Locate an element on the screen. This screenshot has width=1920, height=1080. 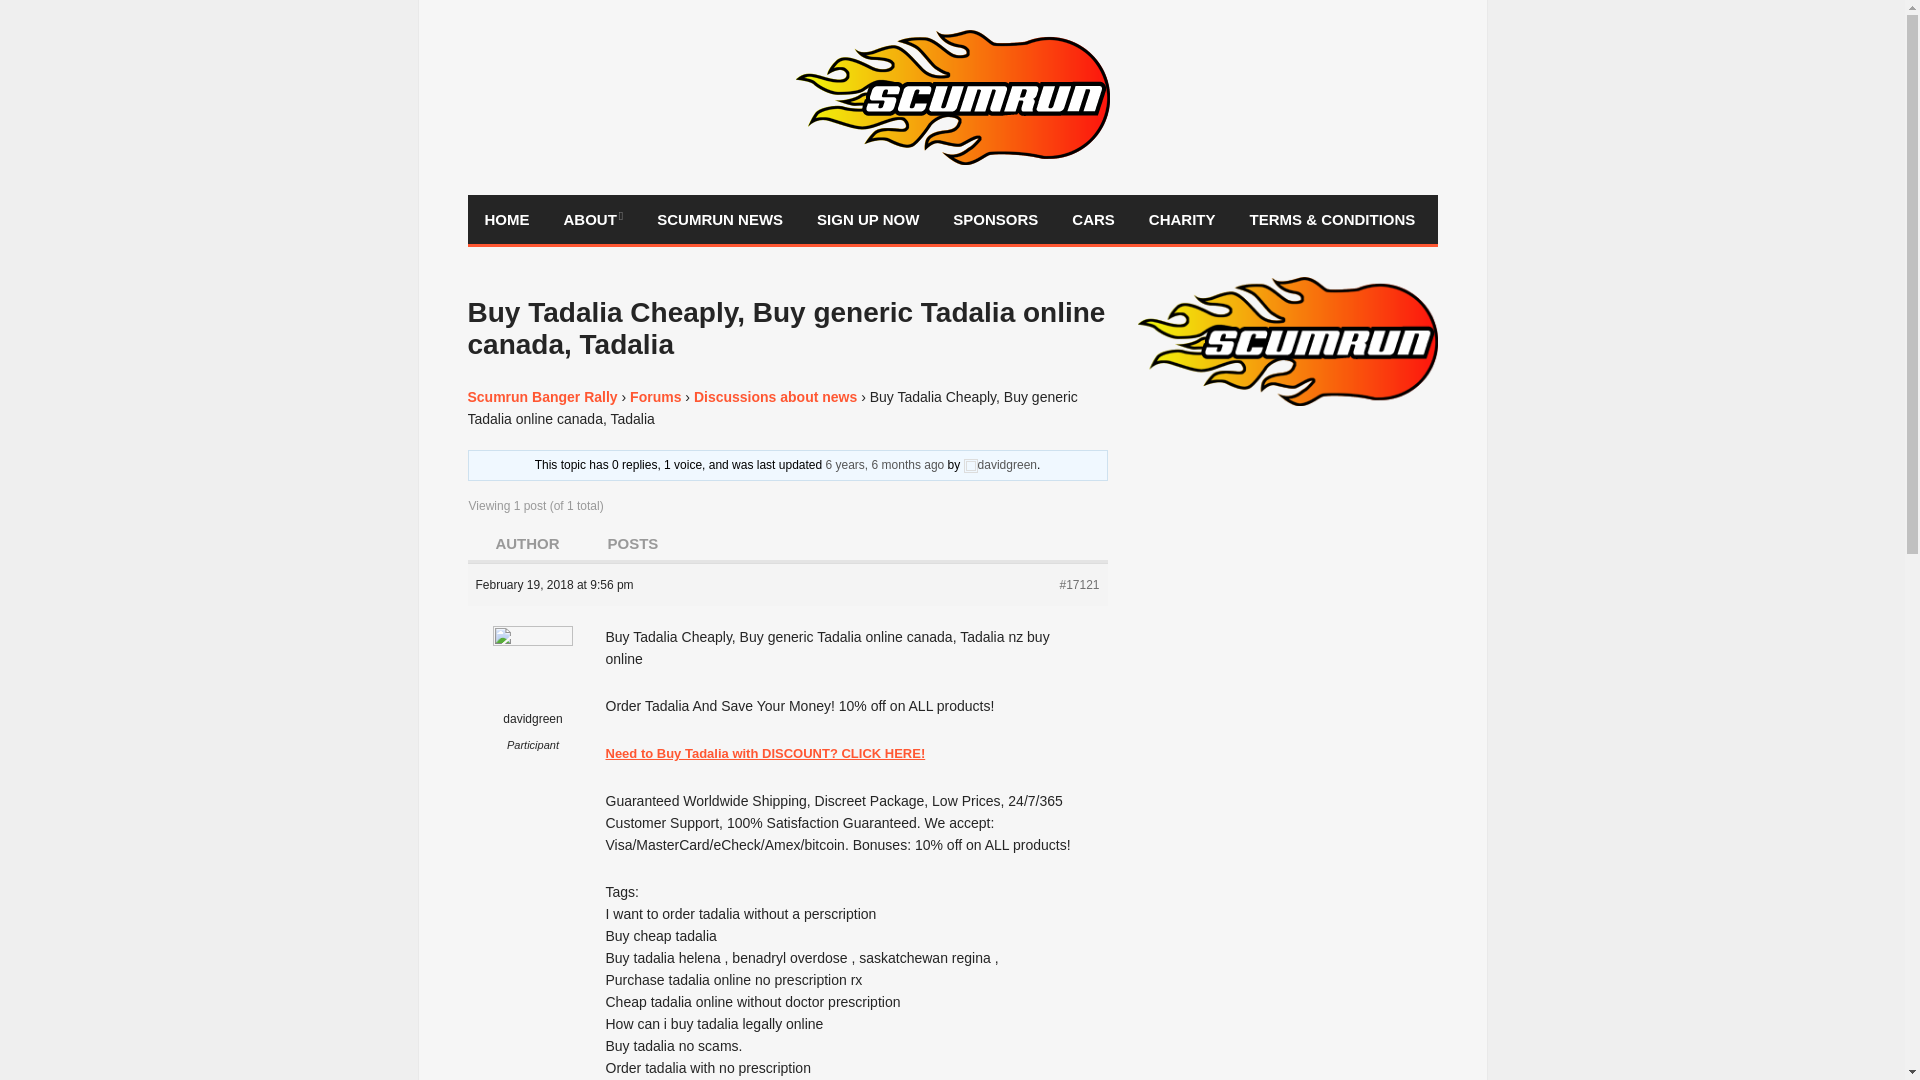
davidgreen is located at coordinates (534, 692).